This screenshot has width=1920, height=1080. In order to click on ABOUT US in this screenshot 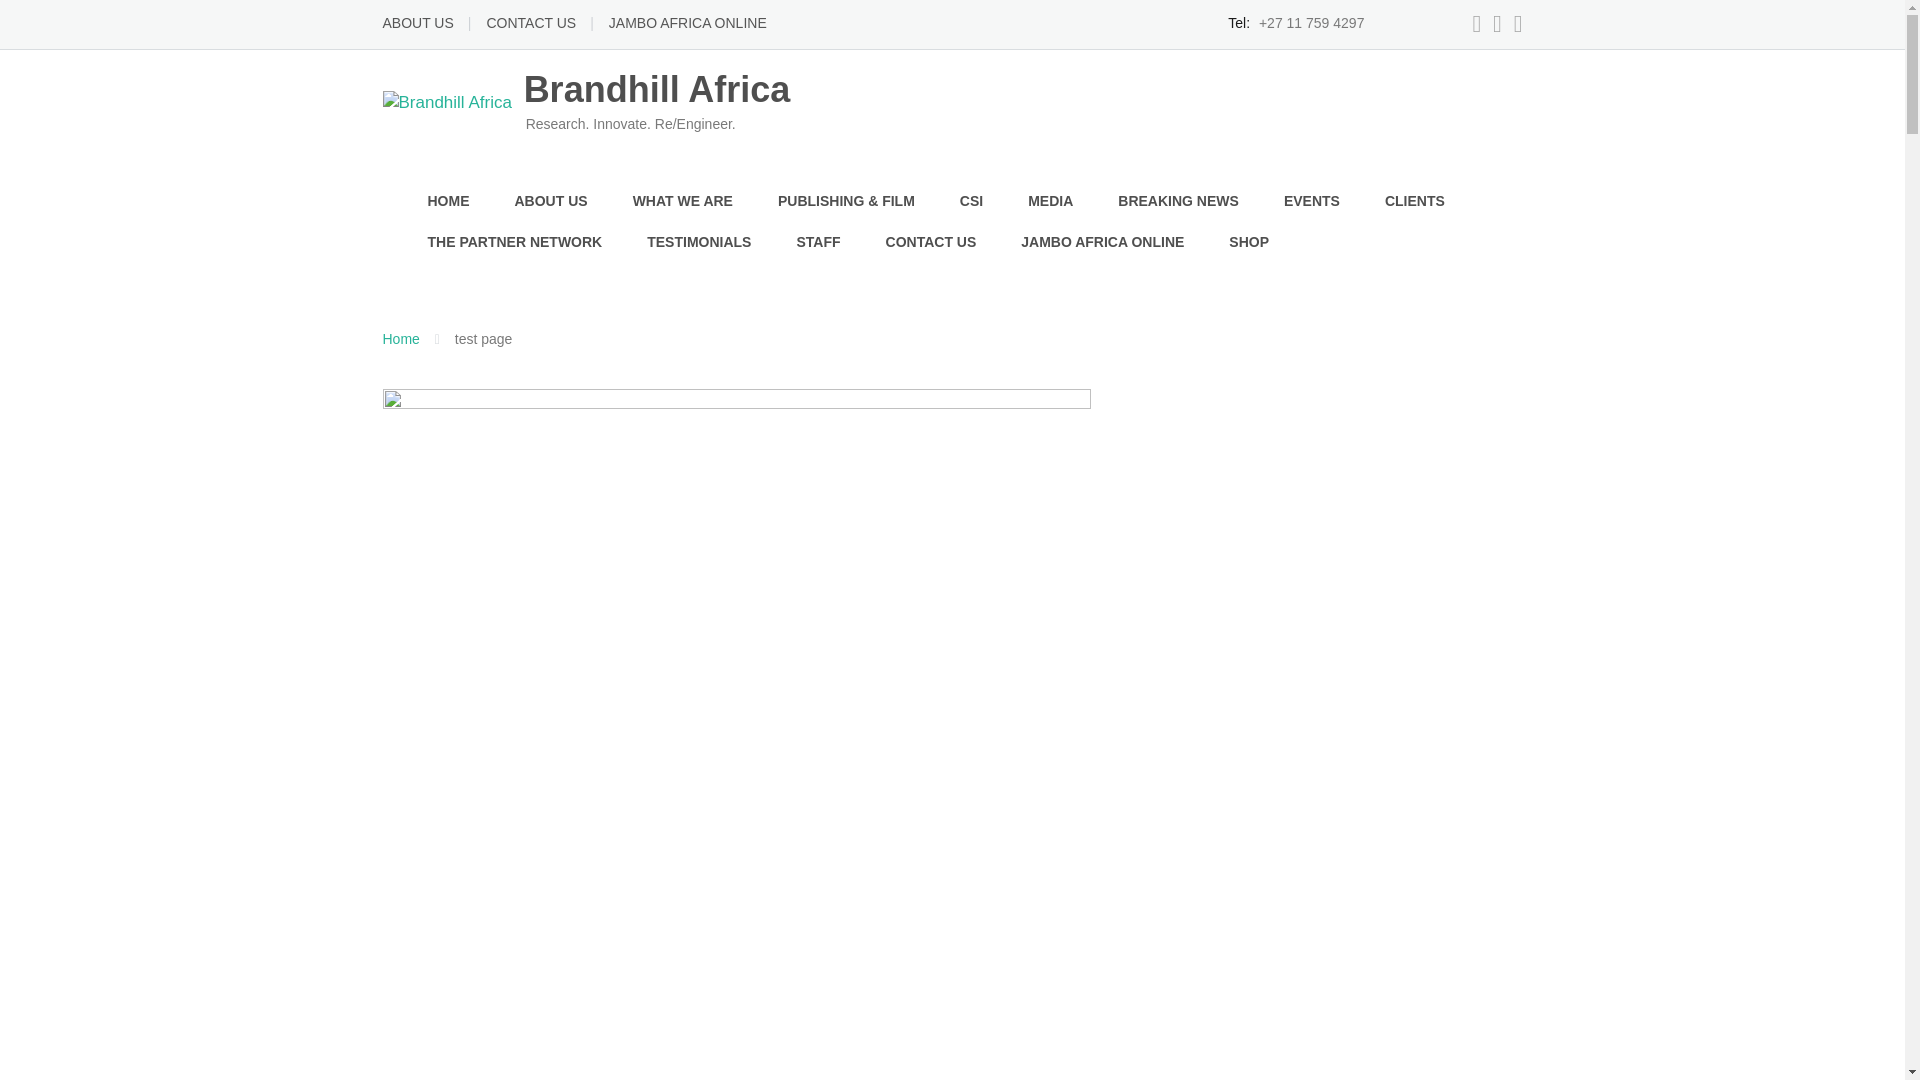, I will do `click(418, 23)`.